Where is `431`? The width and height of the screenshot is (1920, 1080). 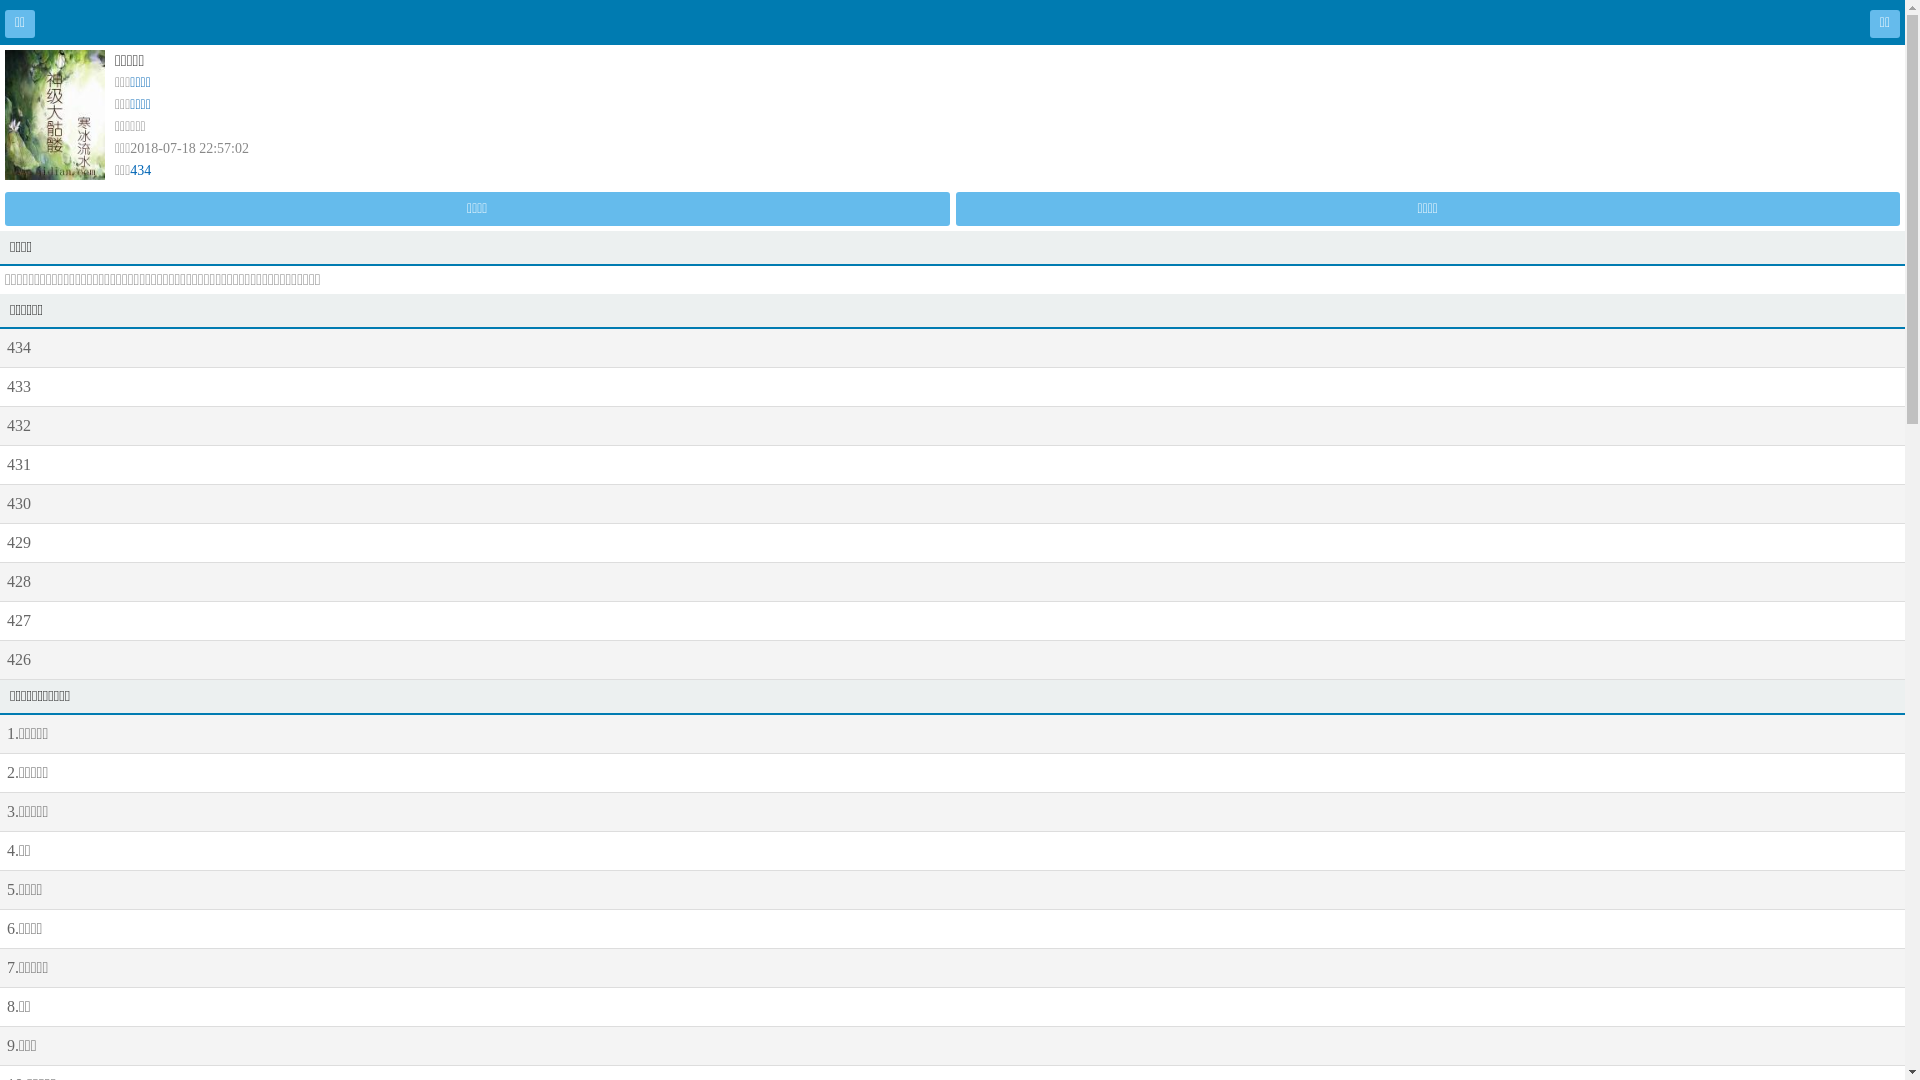 431 is located at coordinates (952, 465).